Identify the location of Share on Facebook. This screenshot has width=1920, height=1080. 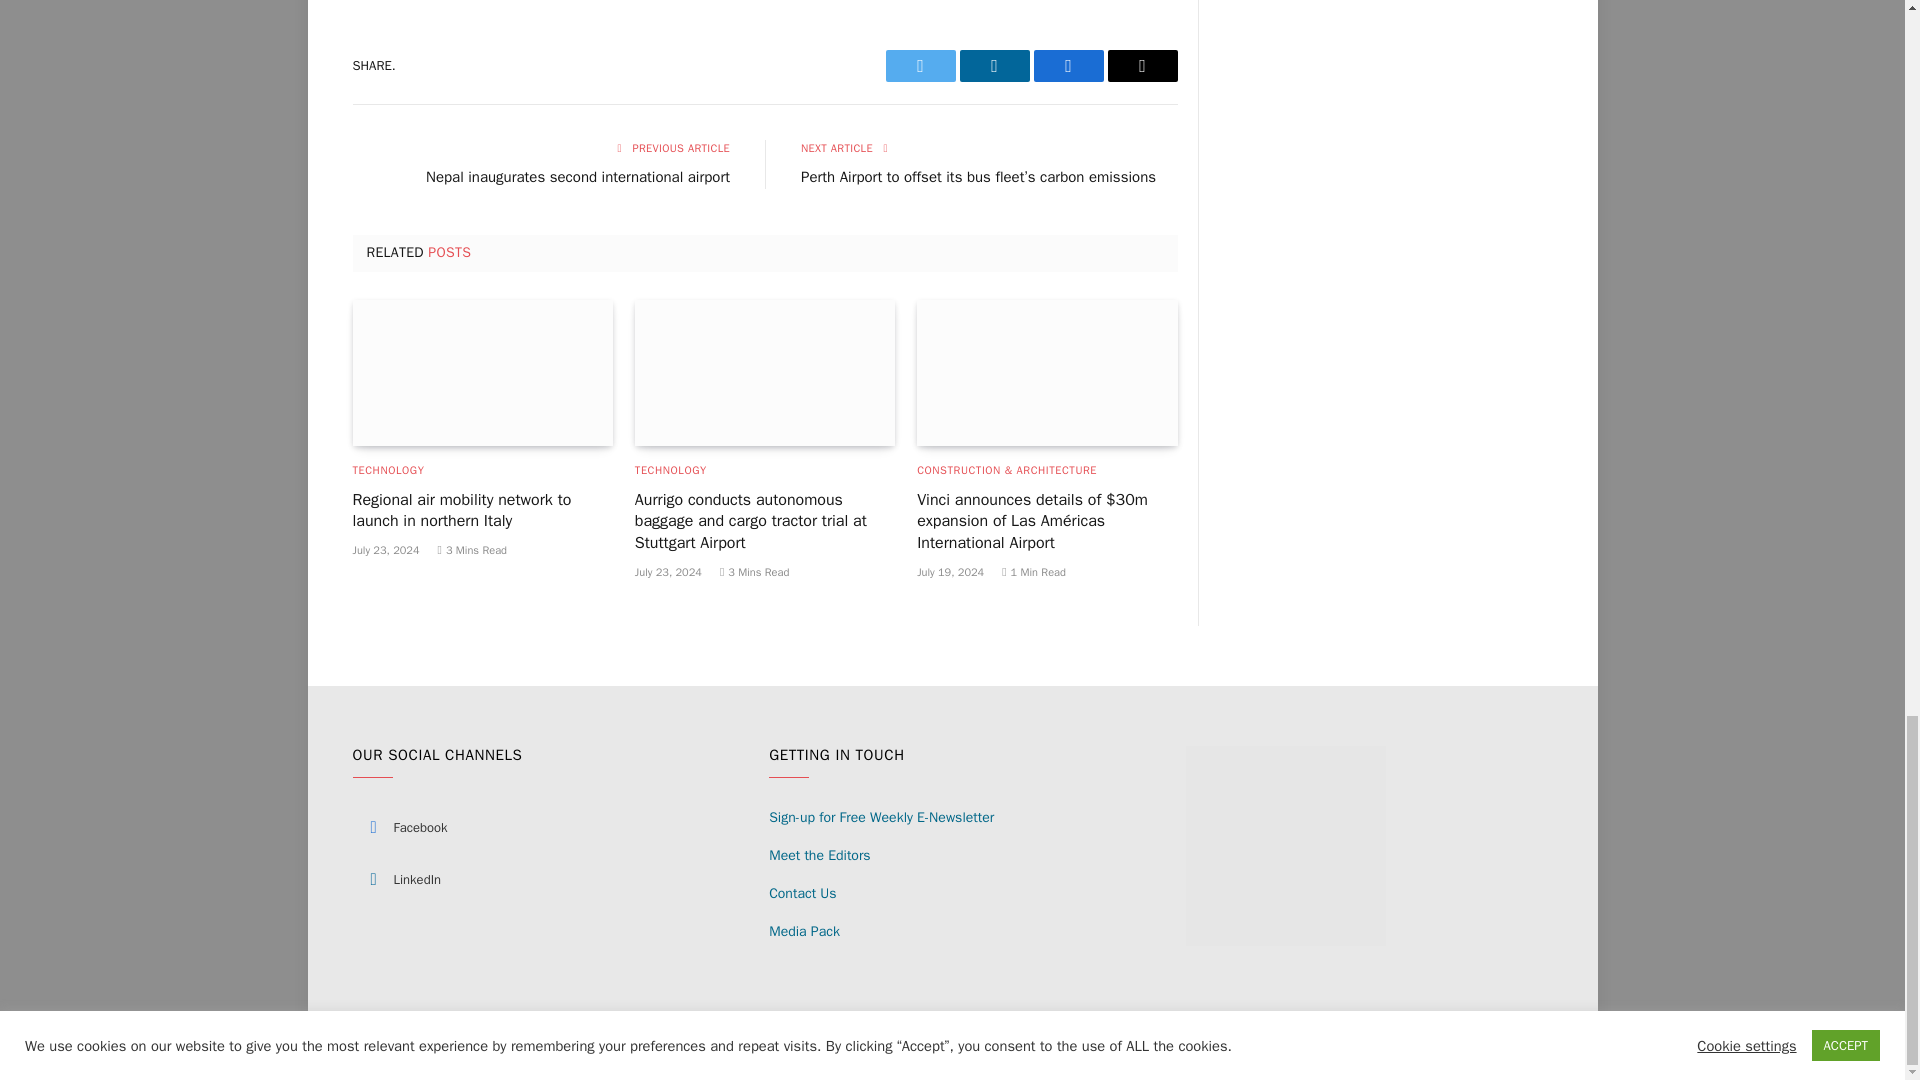
(1069, 66).